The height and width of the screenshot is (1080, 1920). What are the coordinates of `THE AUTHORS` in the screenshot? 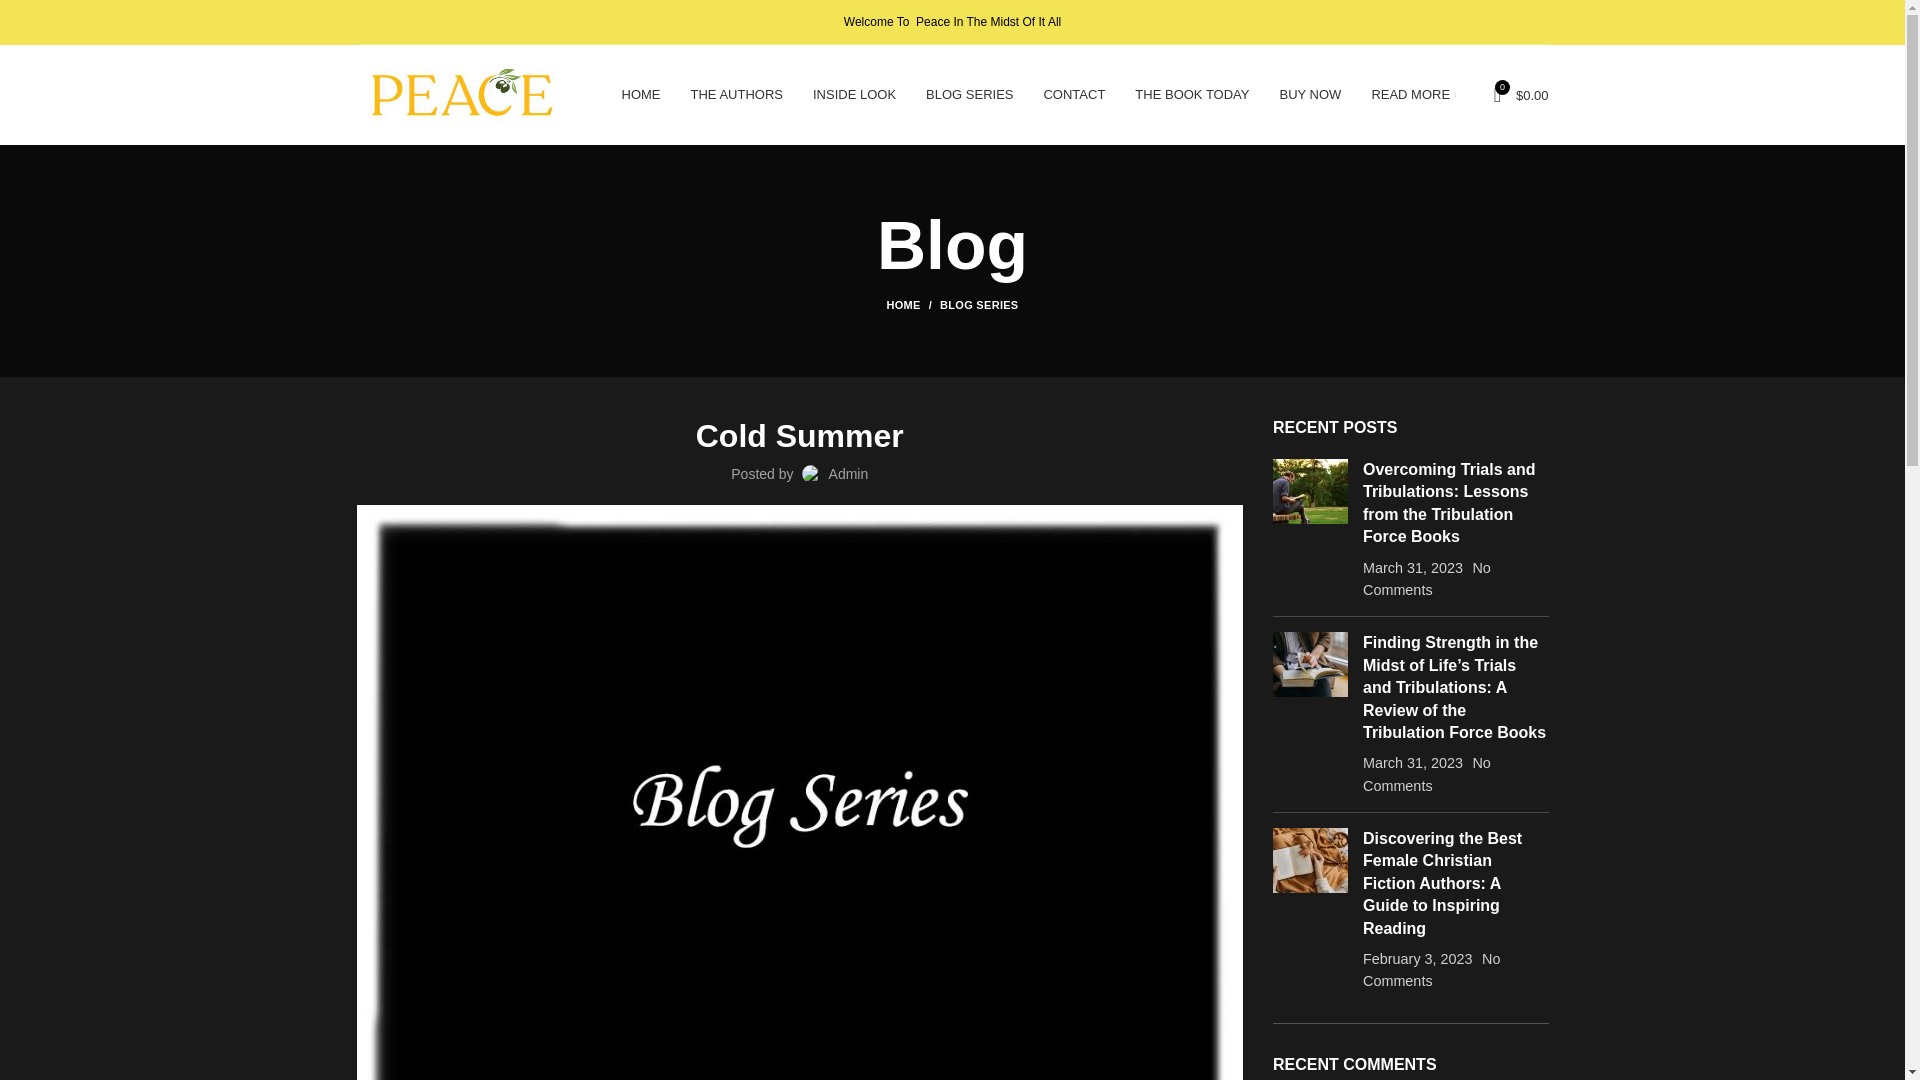 It's located at (736, 94).